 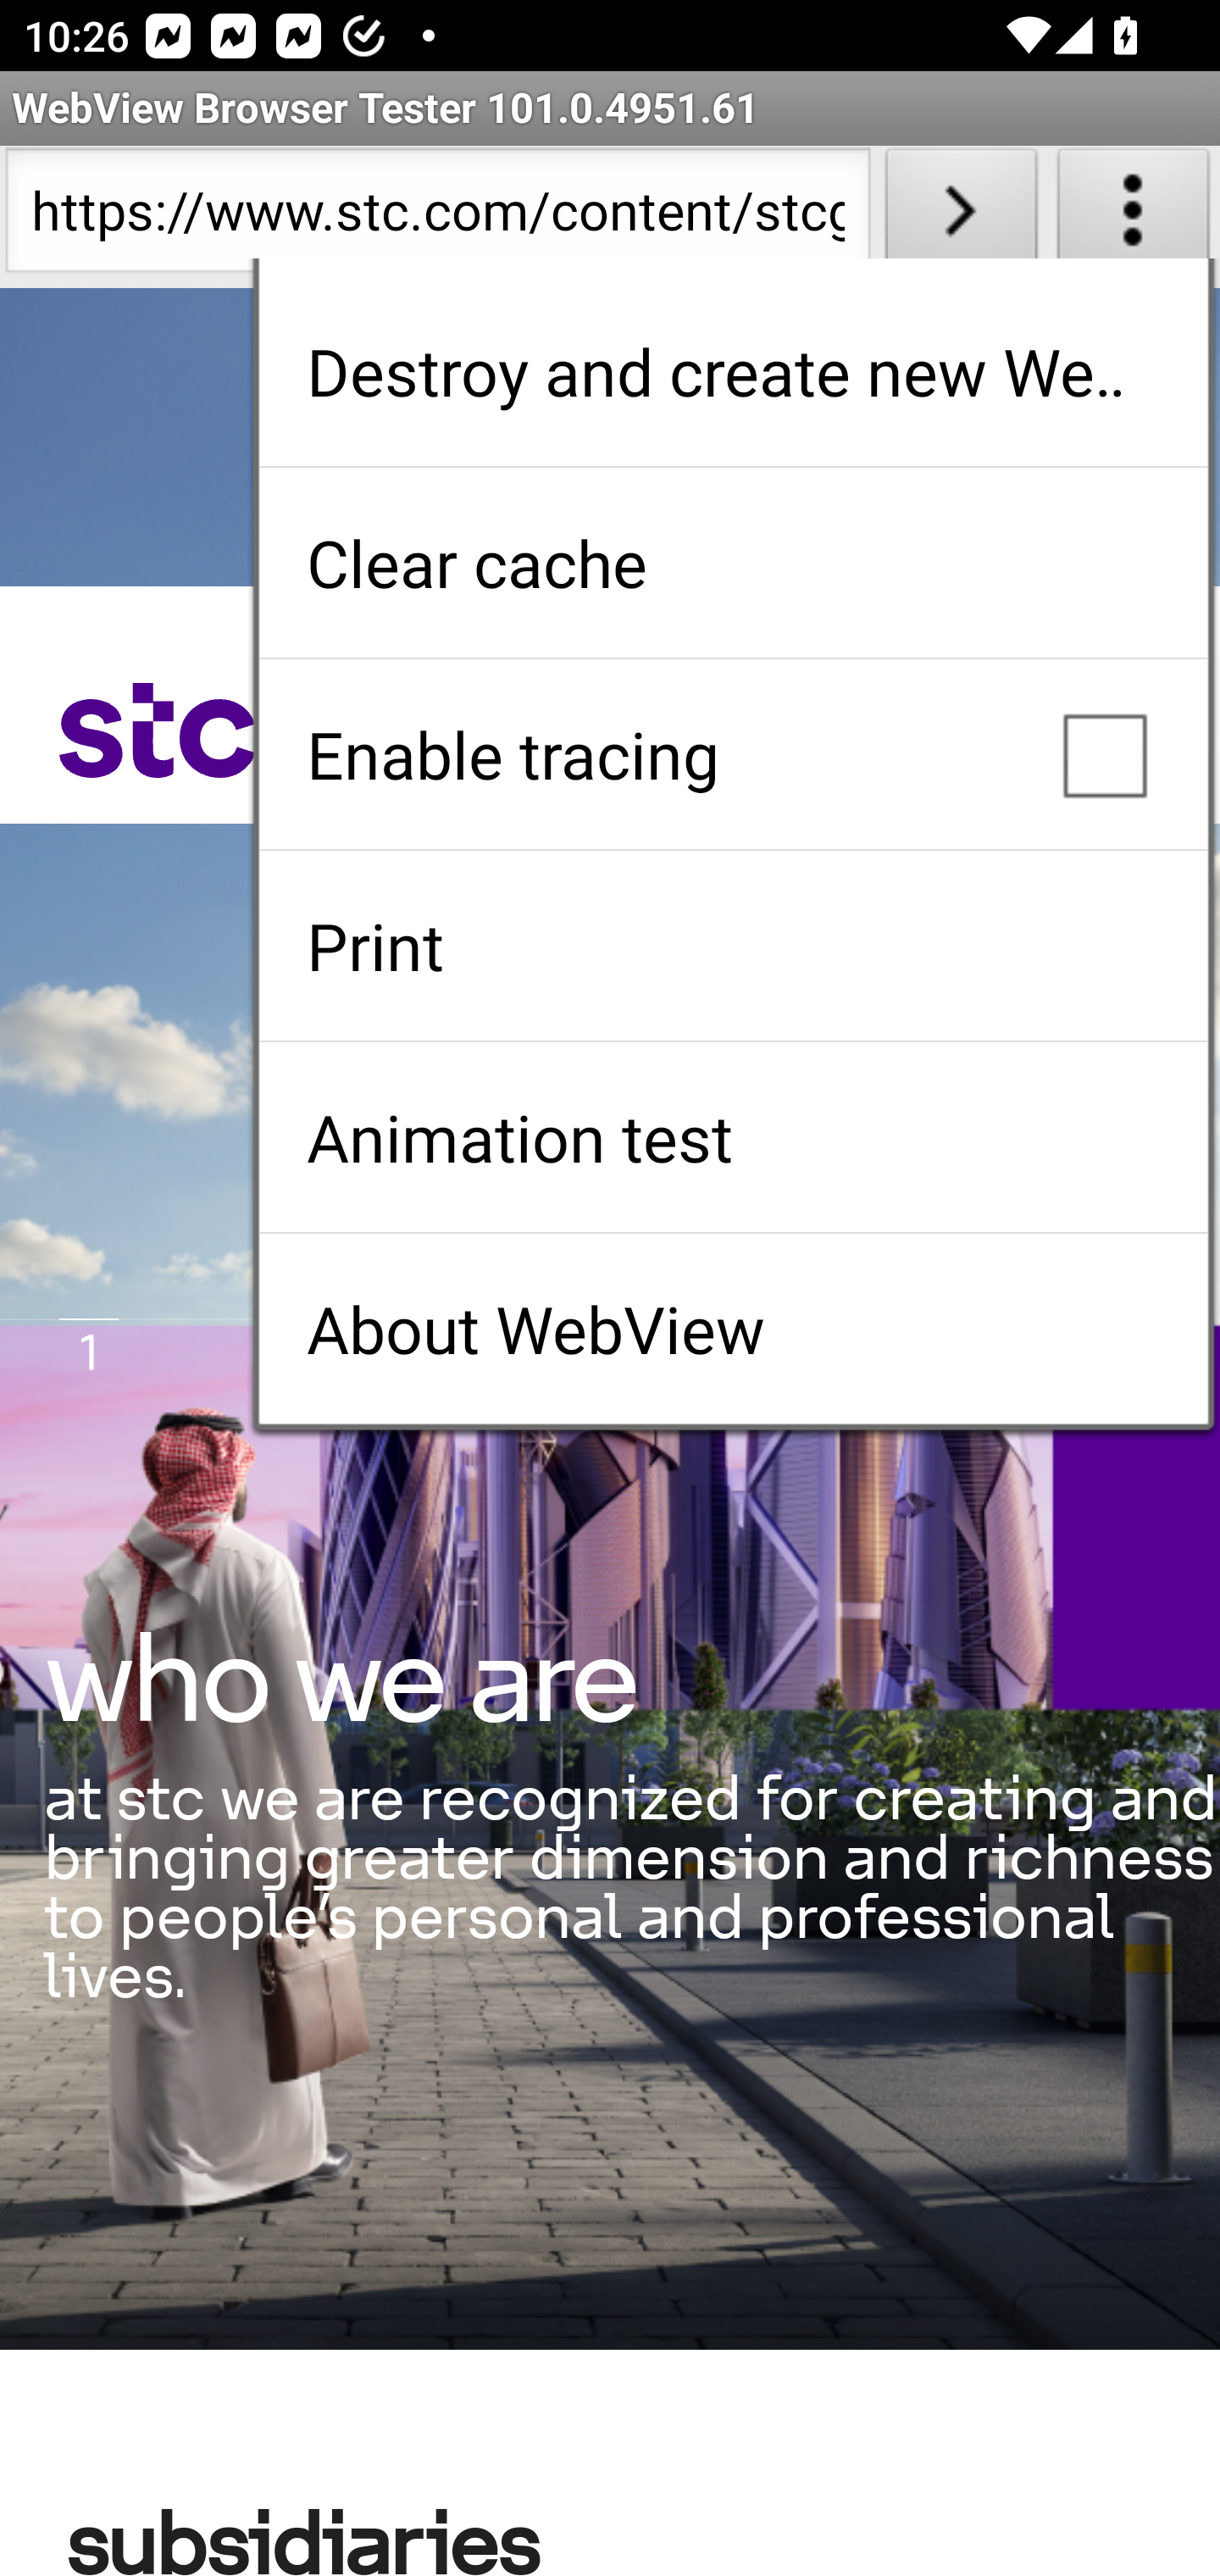 What do you see at coordinates (733, 1137) in the screenshot?
I see `Animation test` at bounding box center [733, 1137].